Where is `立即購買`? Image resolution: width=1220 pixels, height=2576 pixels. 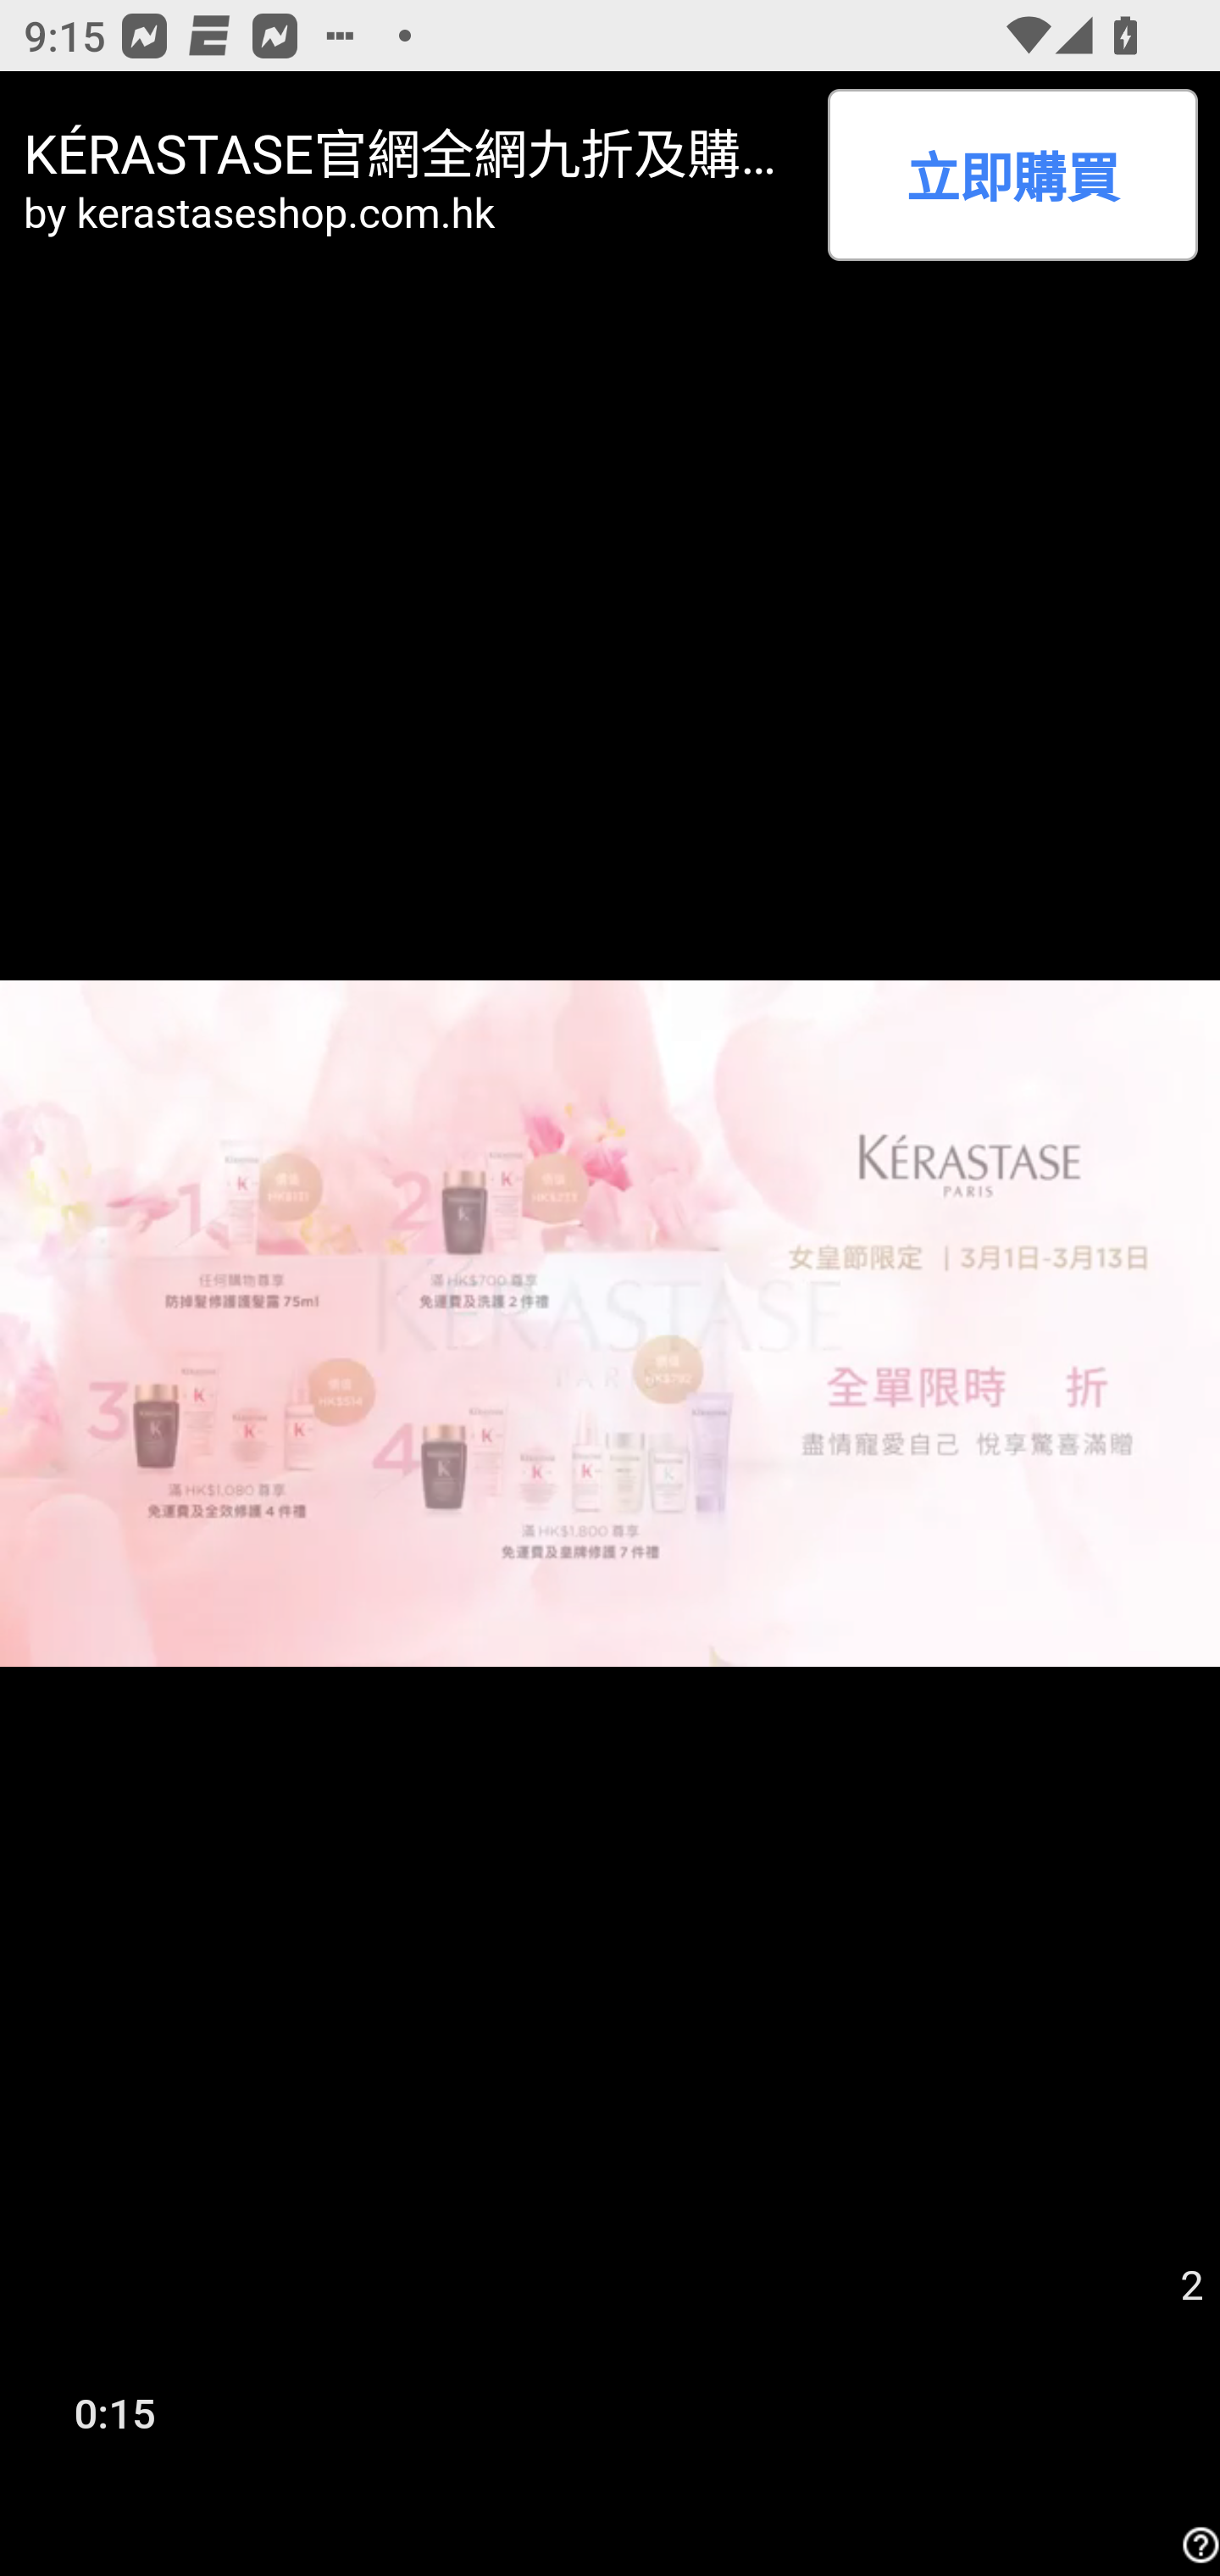
立即購買 is located at coordinates (1012, 175).